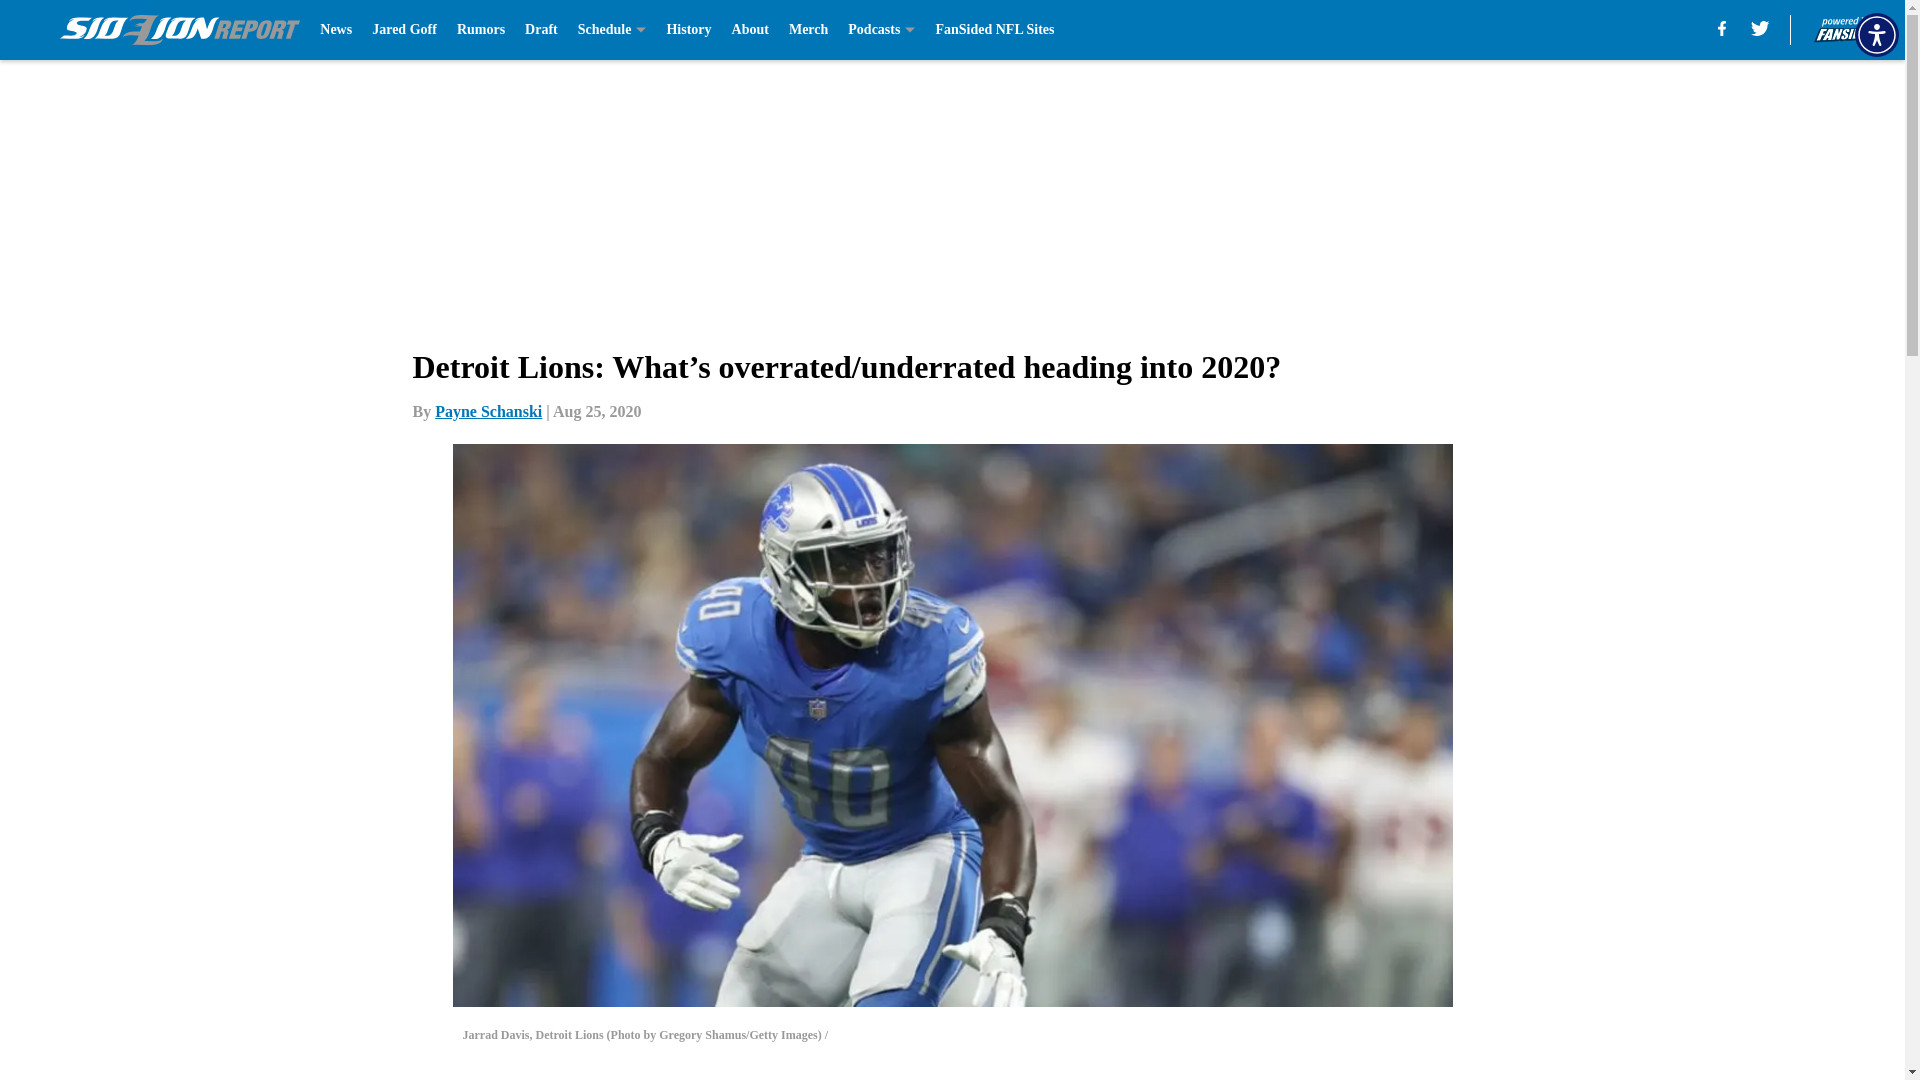 This screenshot has width=1920, height=1080. What do you see at coordinates (750, 30) in the screenshot?
I see `About` at bounding box center [750, 30].